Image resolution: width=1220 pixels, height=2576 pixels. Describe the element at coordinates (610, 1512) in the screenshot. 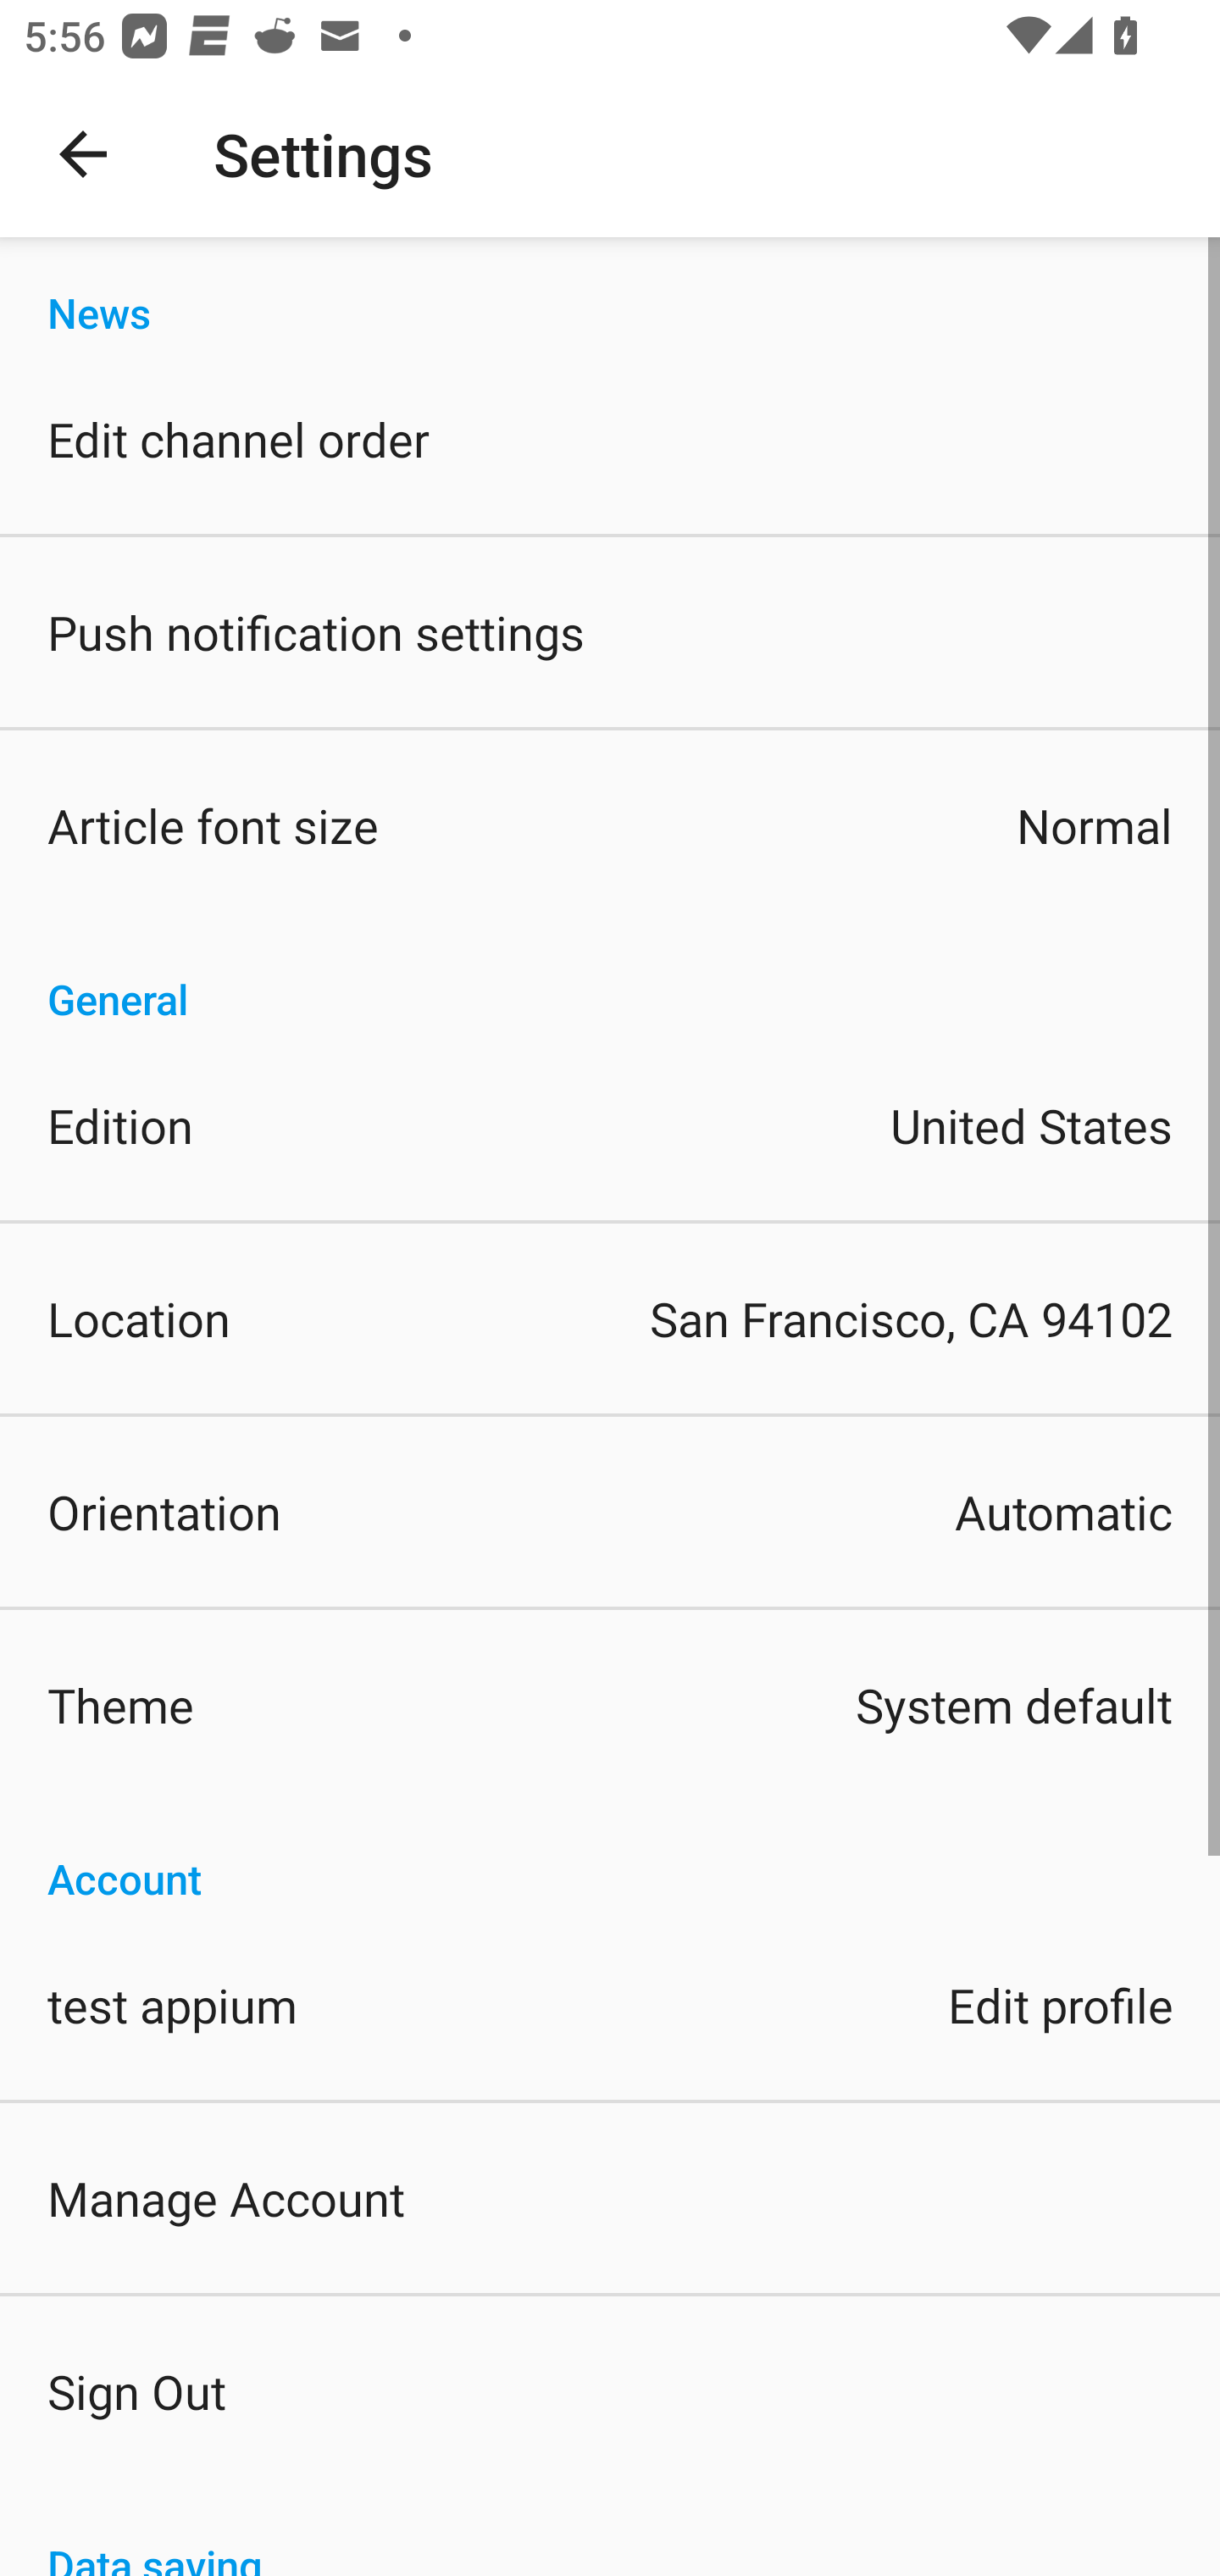

I see `Orientation Automatic` at that location.